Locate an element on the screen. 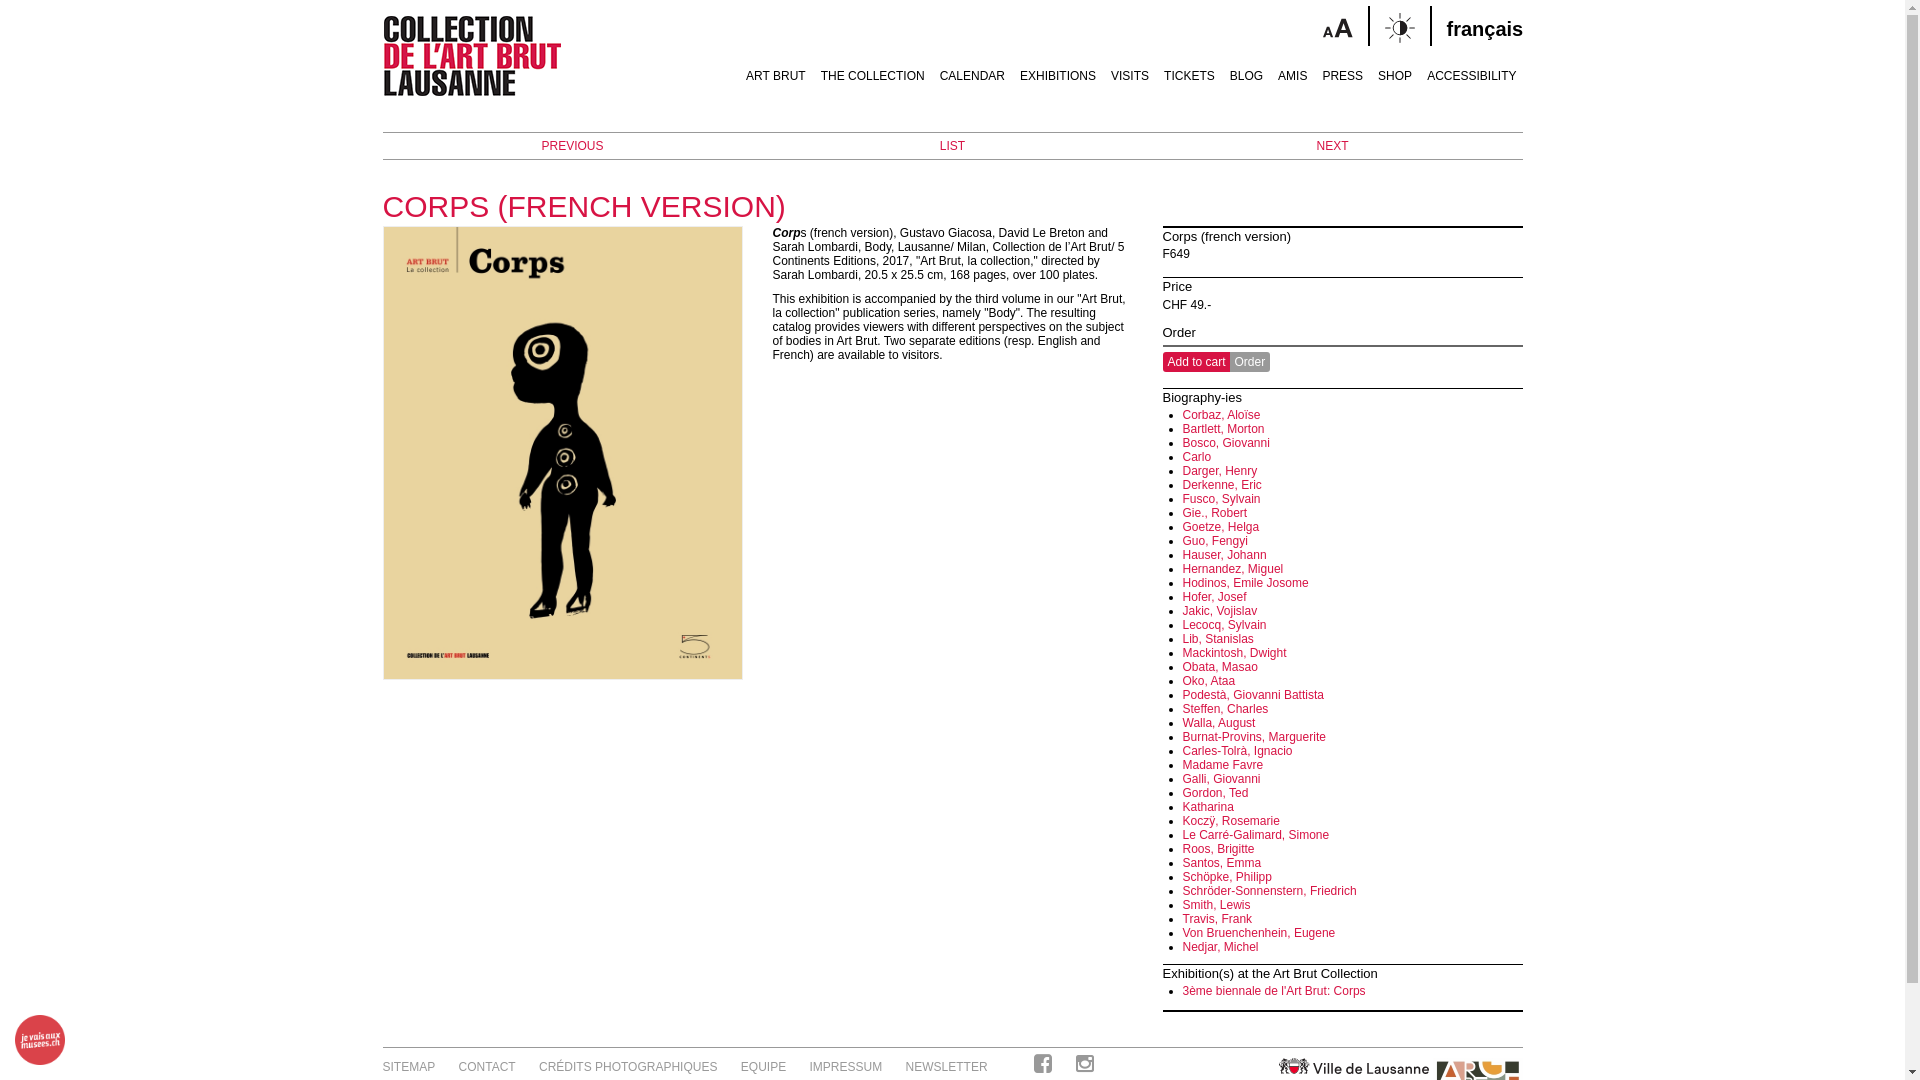 This screenshot has width=1920, height=1080. Jakic, Vojislav is located at coordinates (1220, 611).